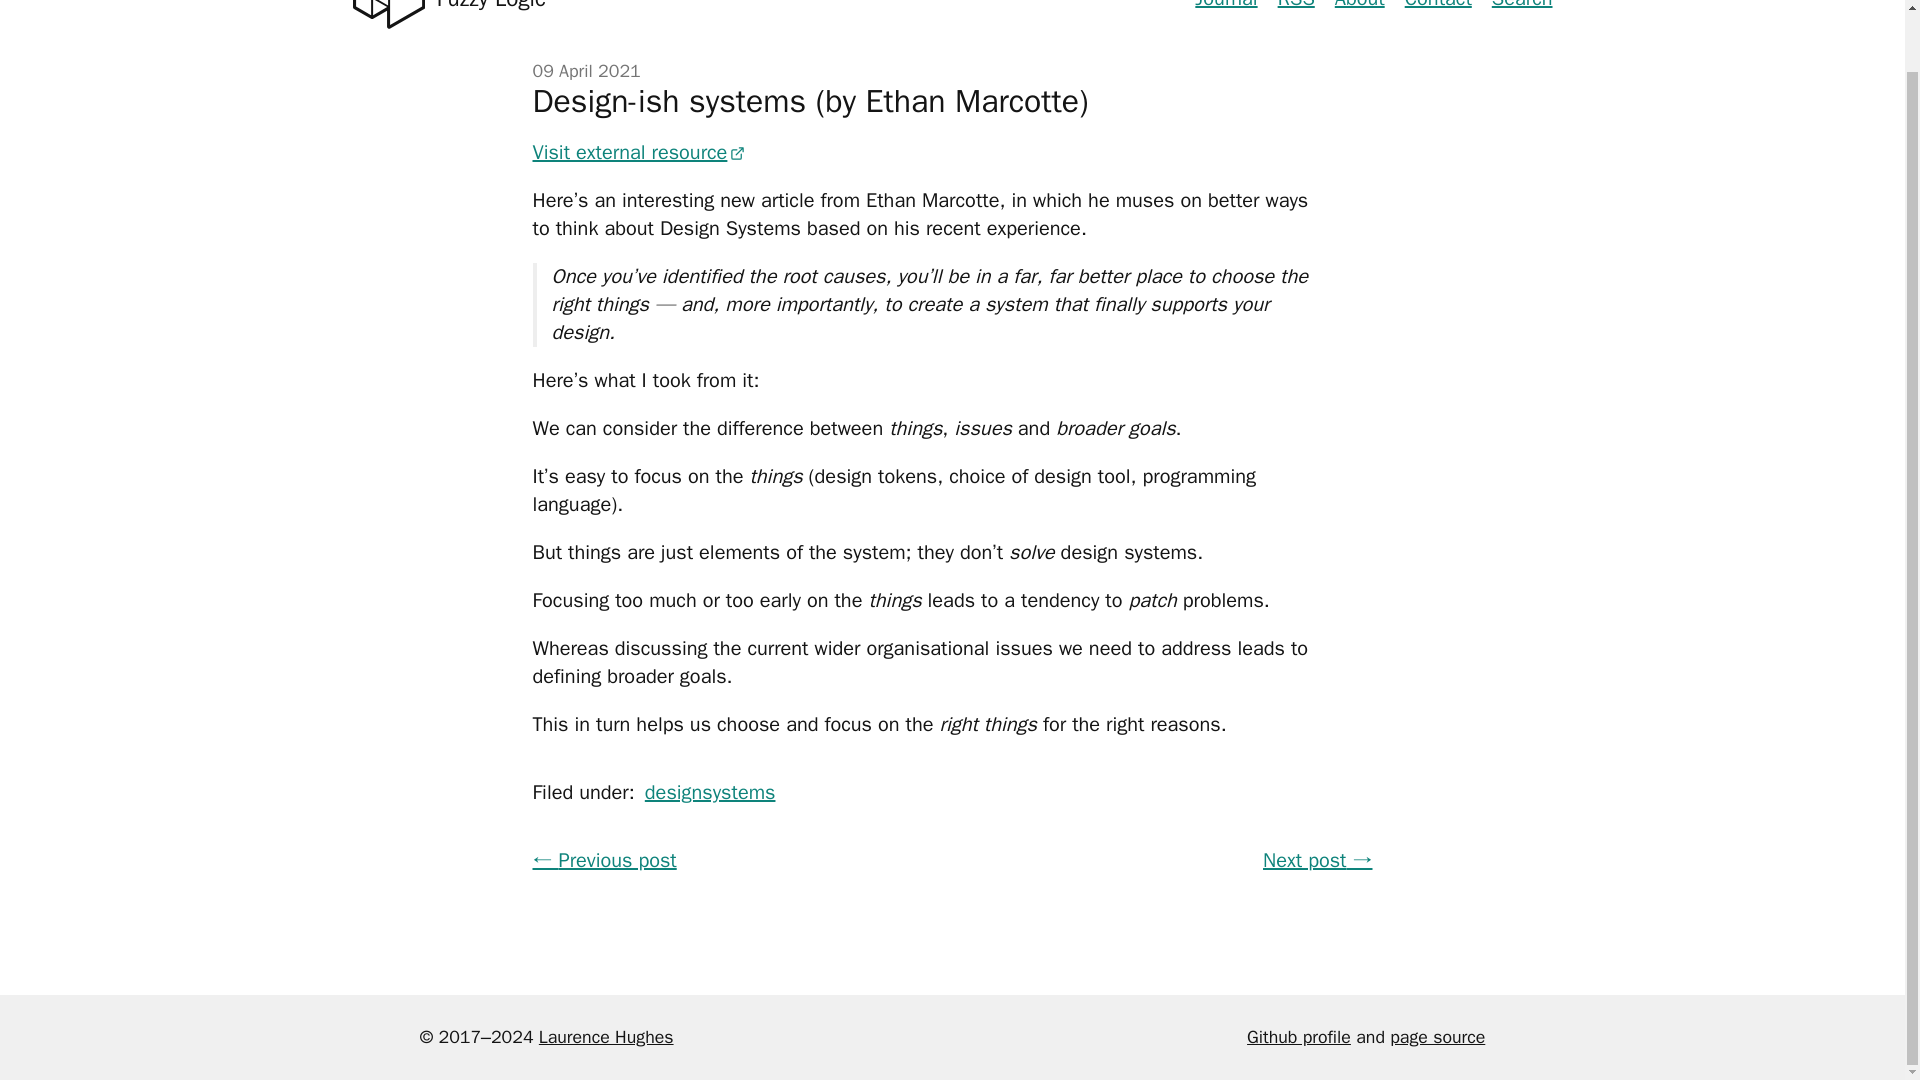 Image resolution: width=1920 pixels, height=1080 pixels. Describe the element at coordinates (1438, 5) in the screenshot. I see `page source` at that location.